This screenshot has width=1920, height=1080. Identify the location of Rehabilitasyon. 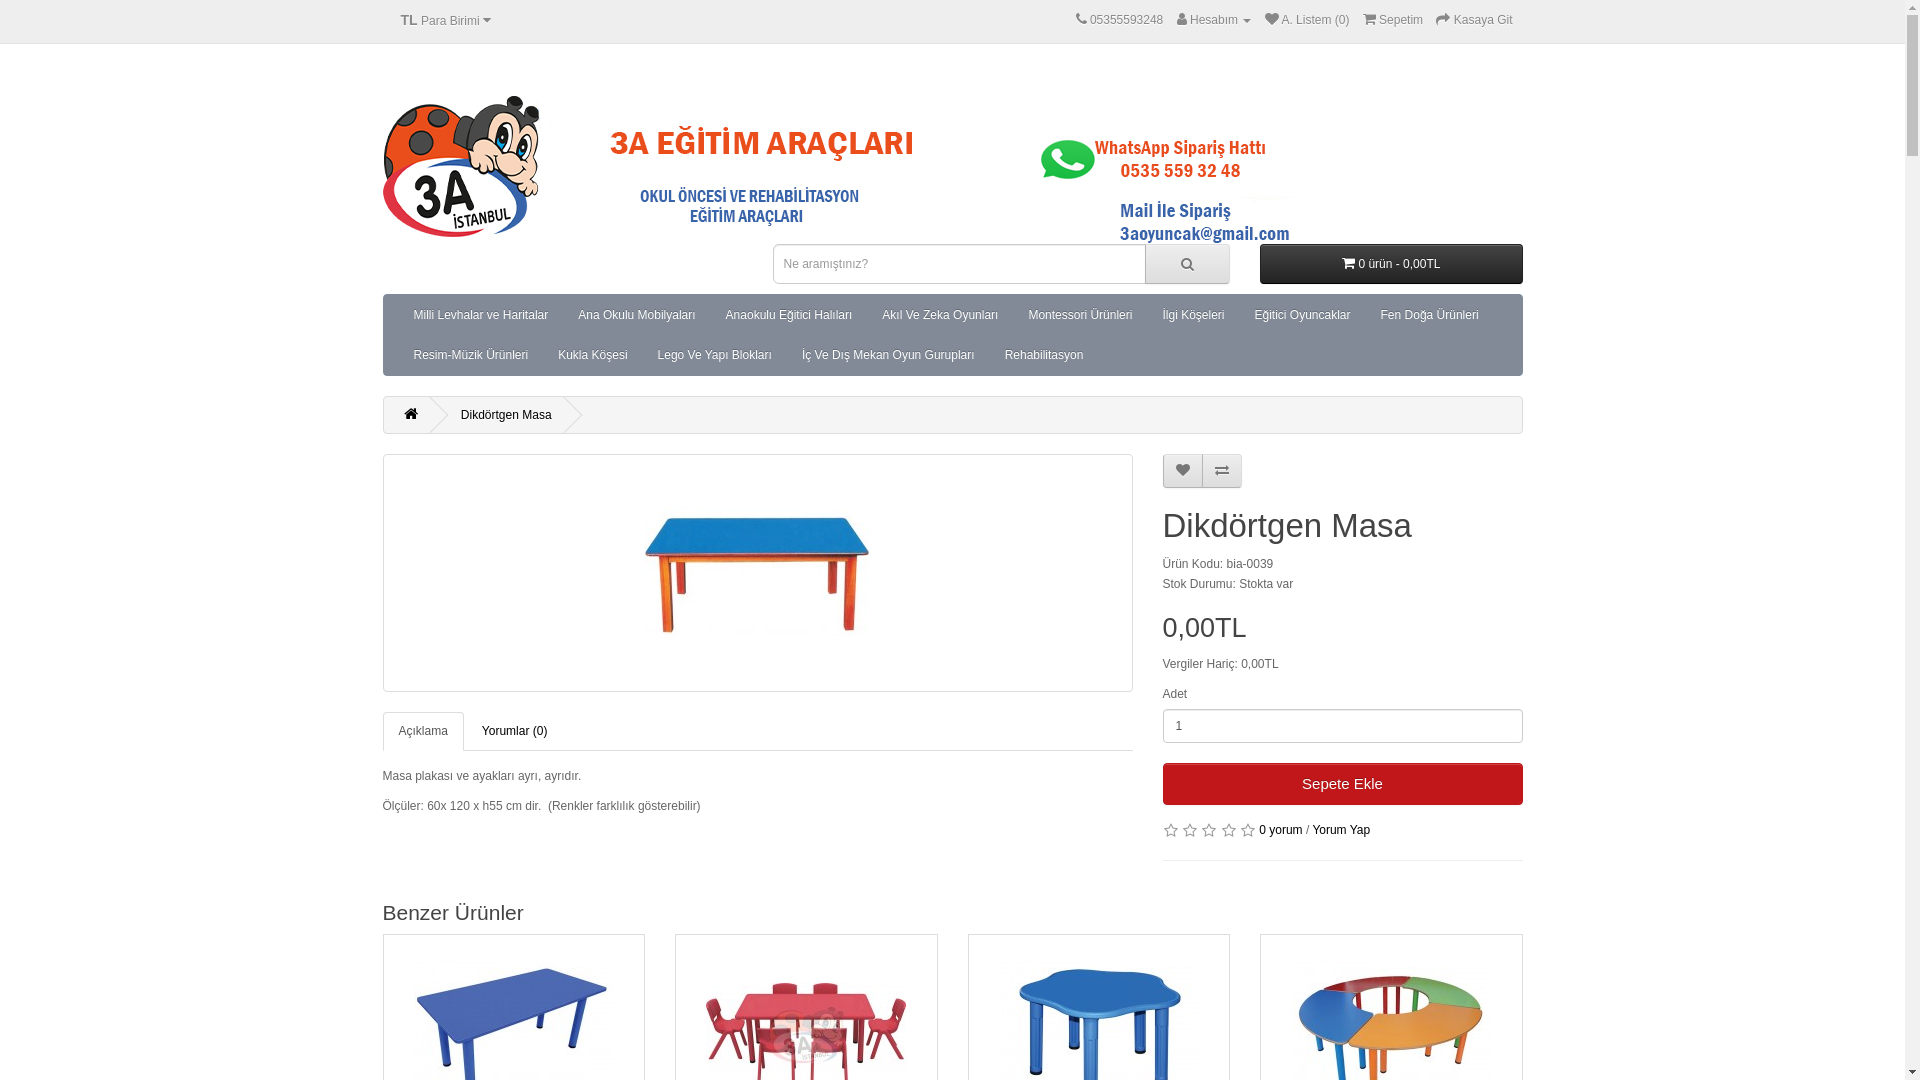
(1044, 355).